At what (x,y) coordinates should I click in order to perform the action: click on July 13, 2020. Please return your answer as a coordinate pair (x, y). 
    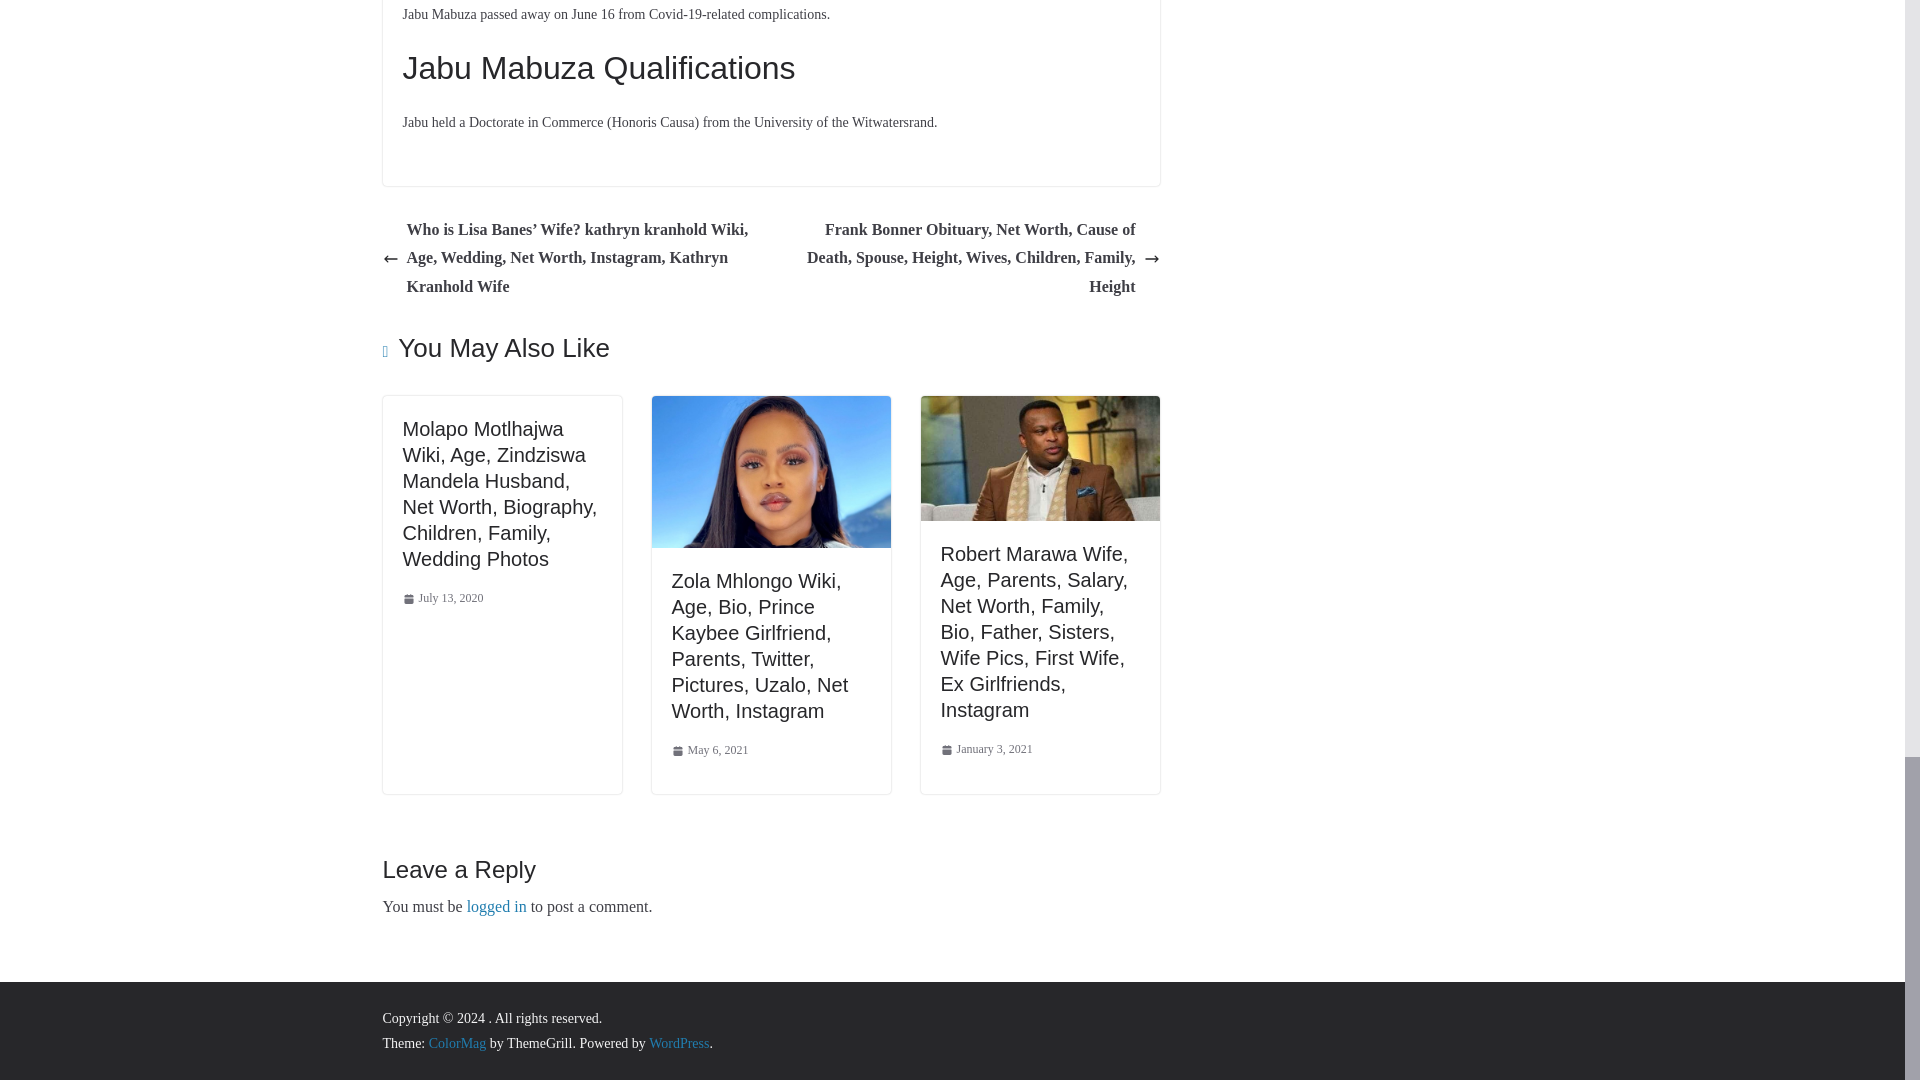
    Looking at the image, I should click on (442, 598).